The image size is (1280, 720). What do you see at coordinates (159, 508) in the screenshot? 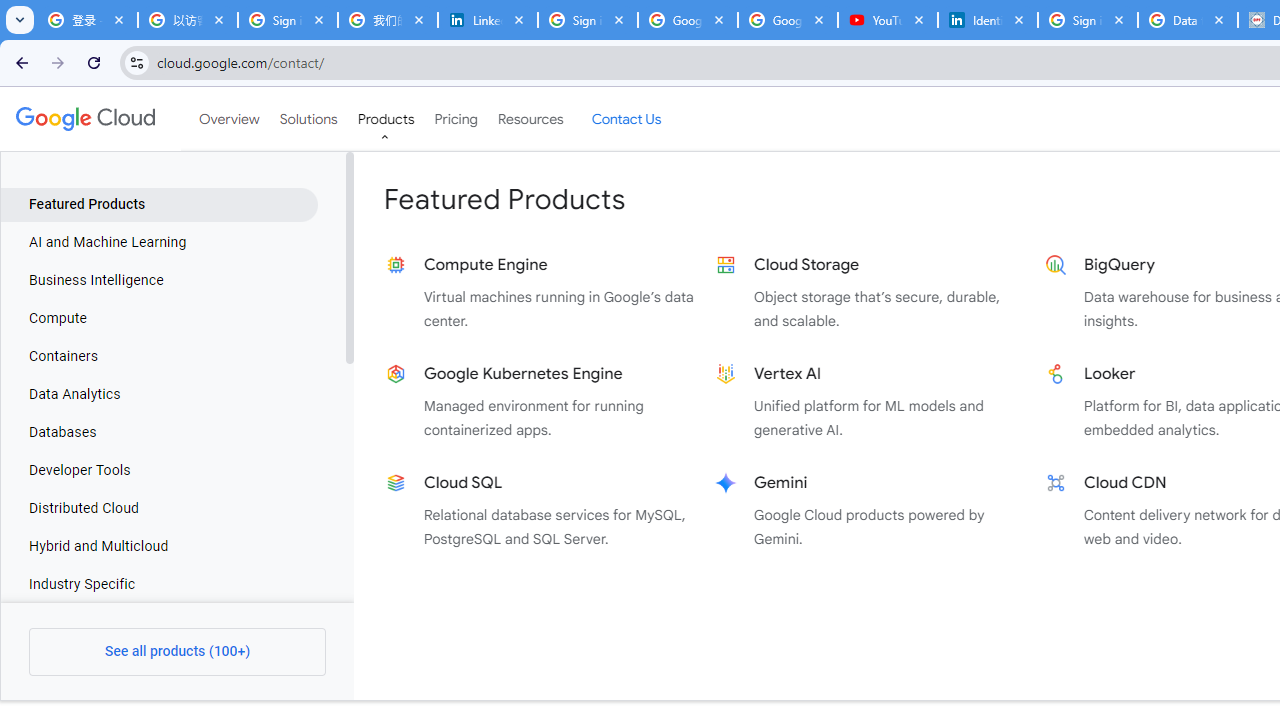
I see `Distributed Cloud` at bounding box center [159, 508].